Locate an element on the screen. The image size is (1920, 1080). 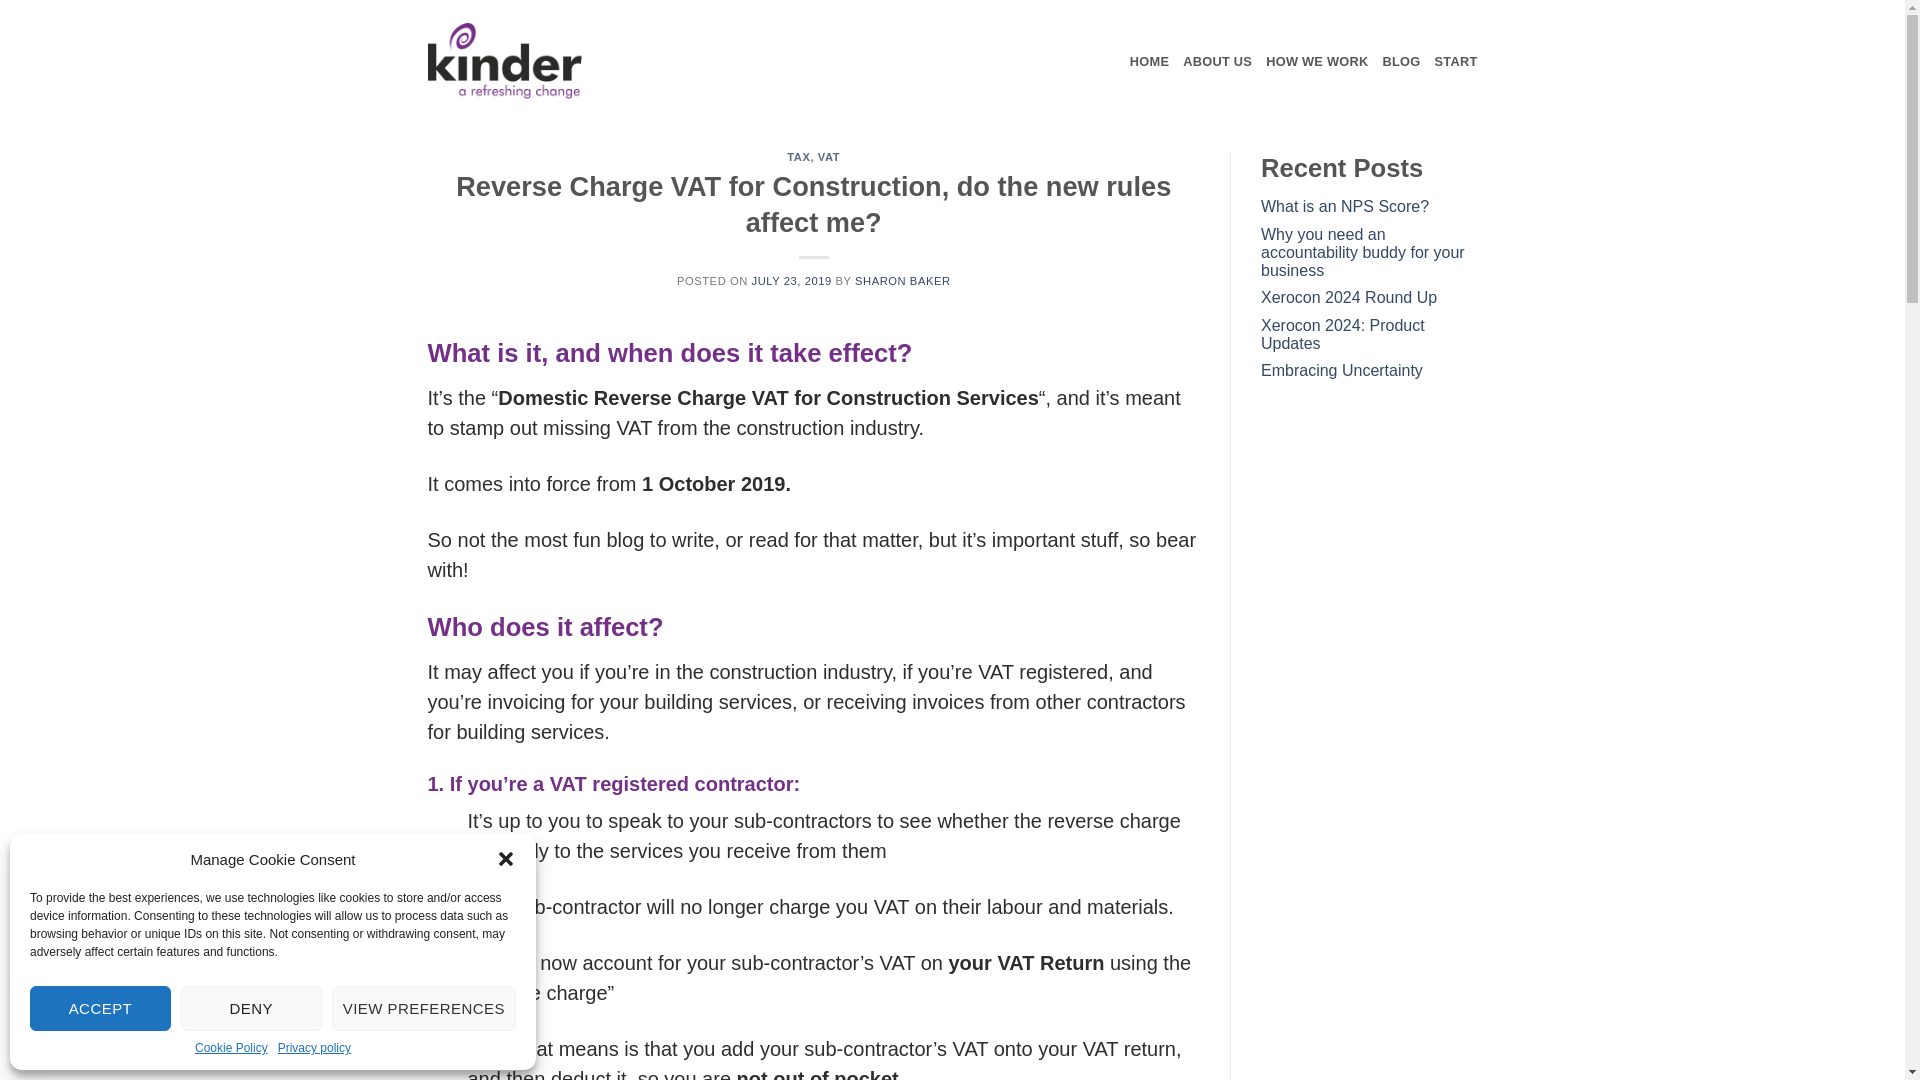
START is located at coordinates (1456, 61).